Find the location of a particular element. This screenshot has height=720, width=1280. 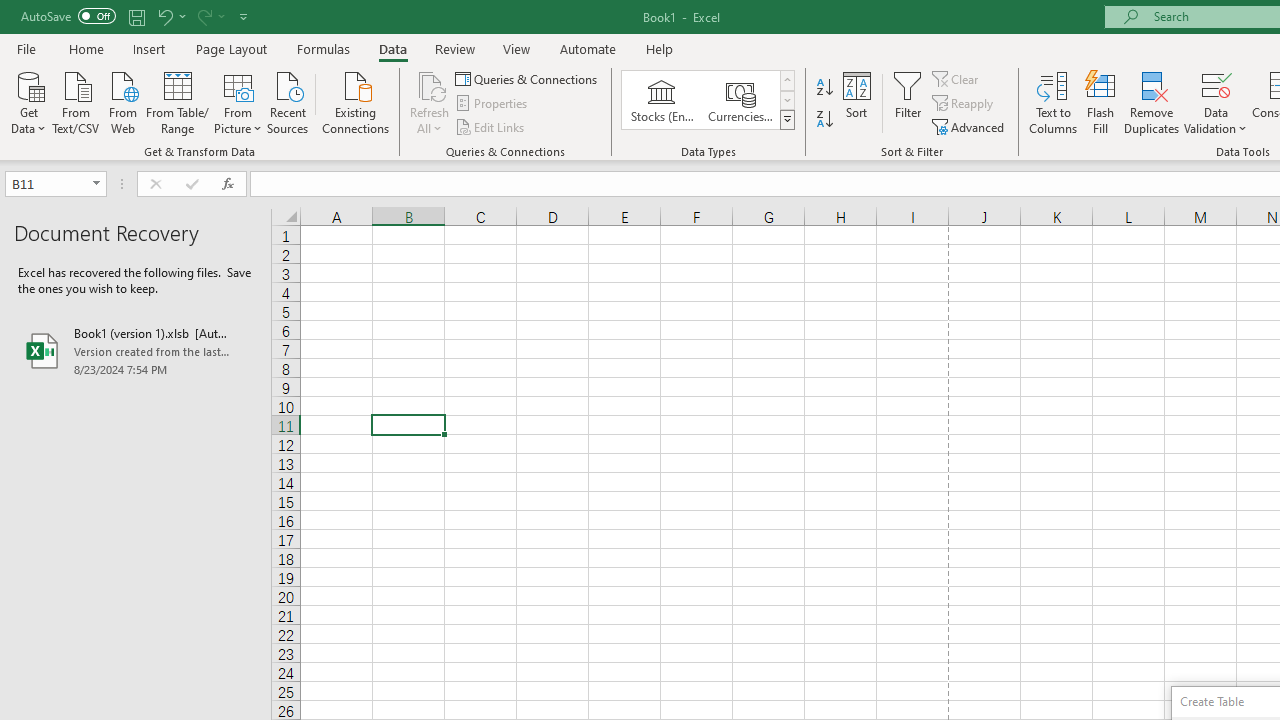

Existing Connections is located at coordinates (356, 101).